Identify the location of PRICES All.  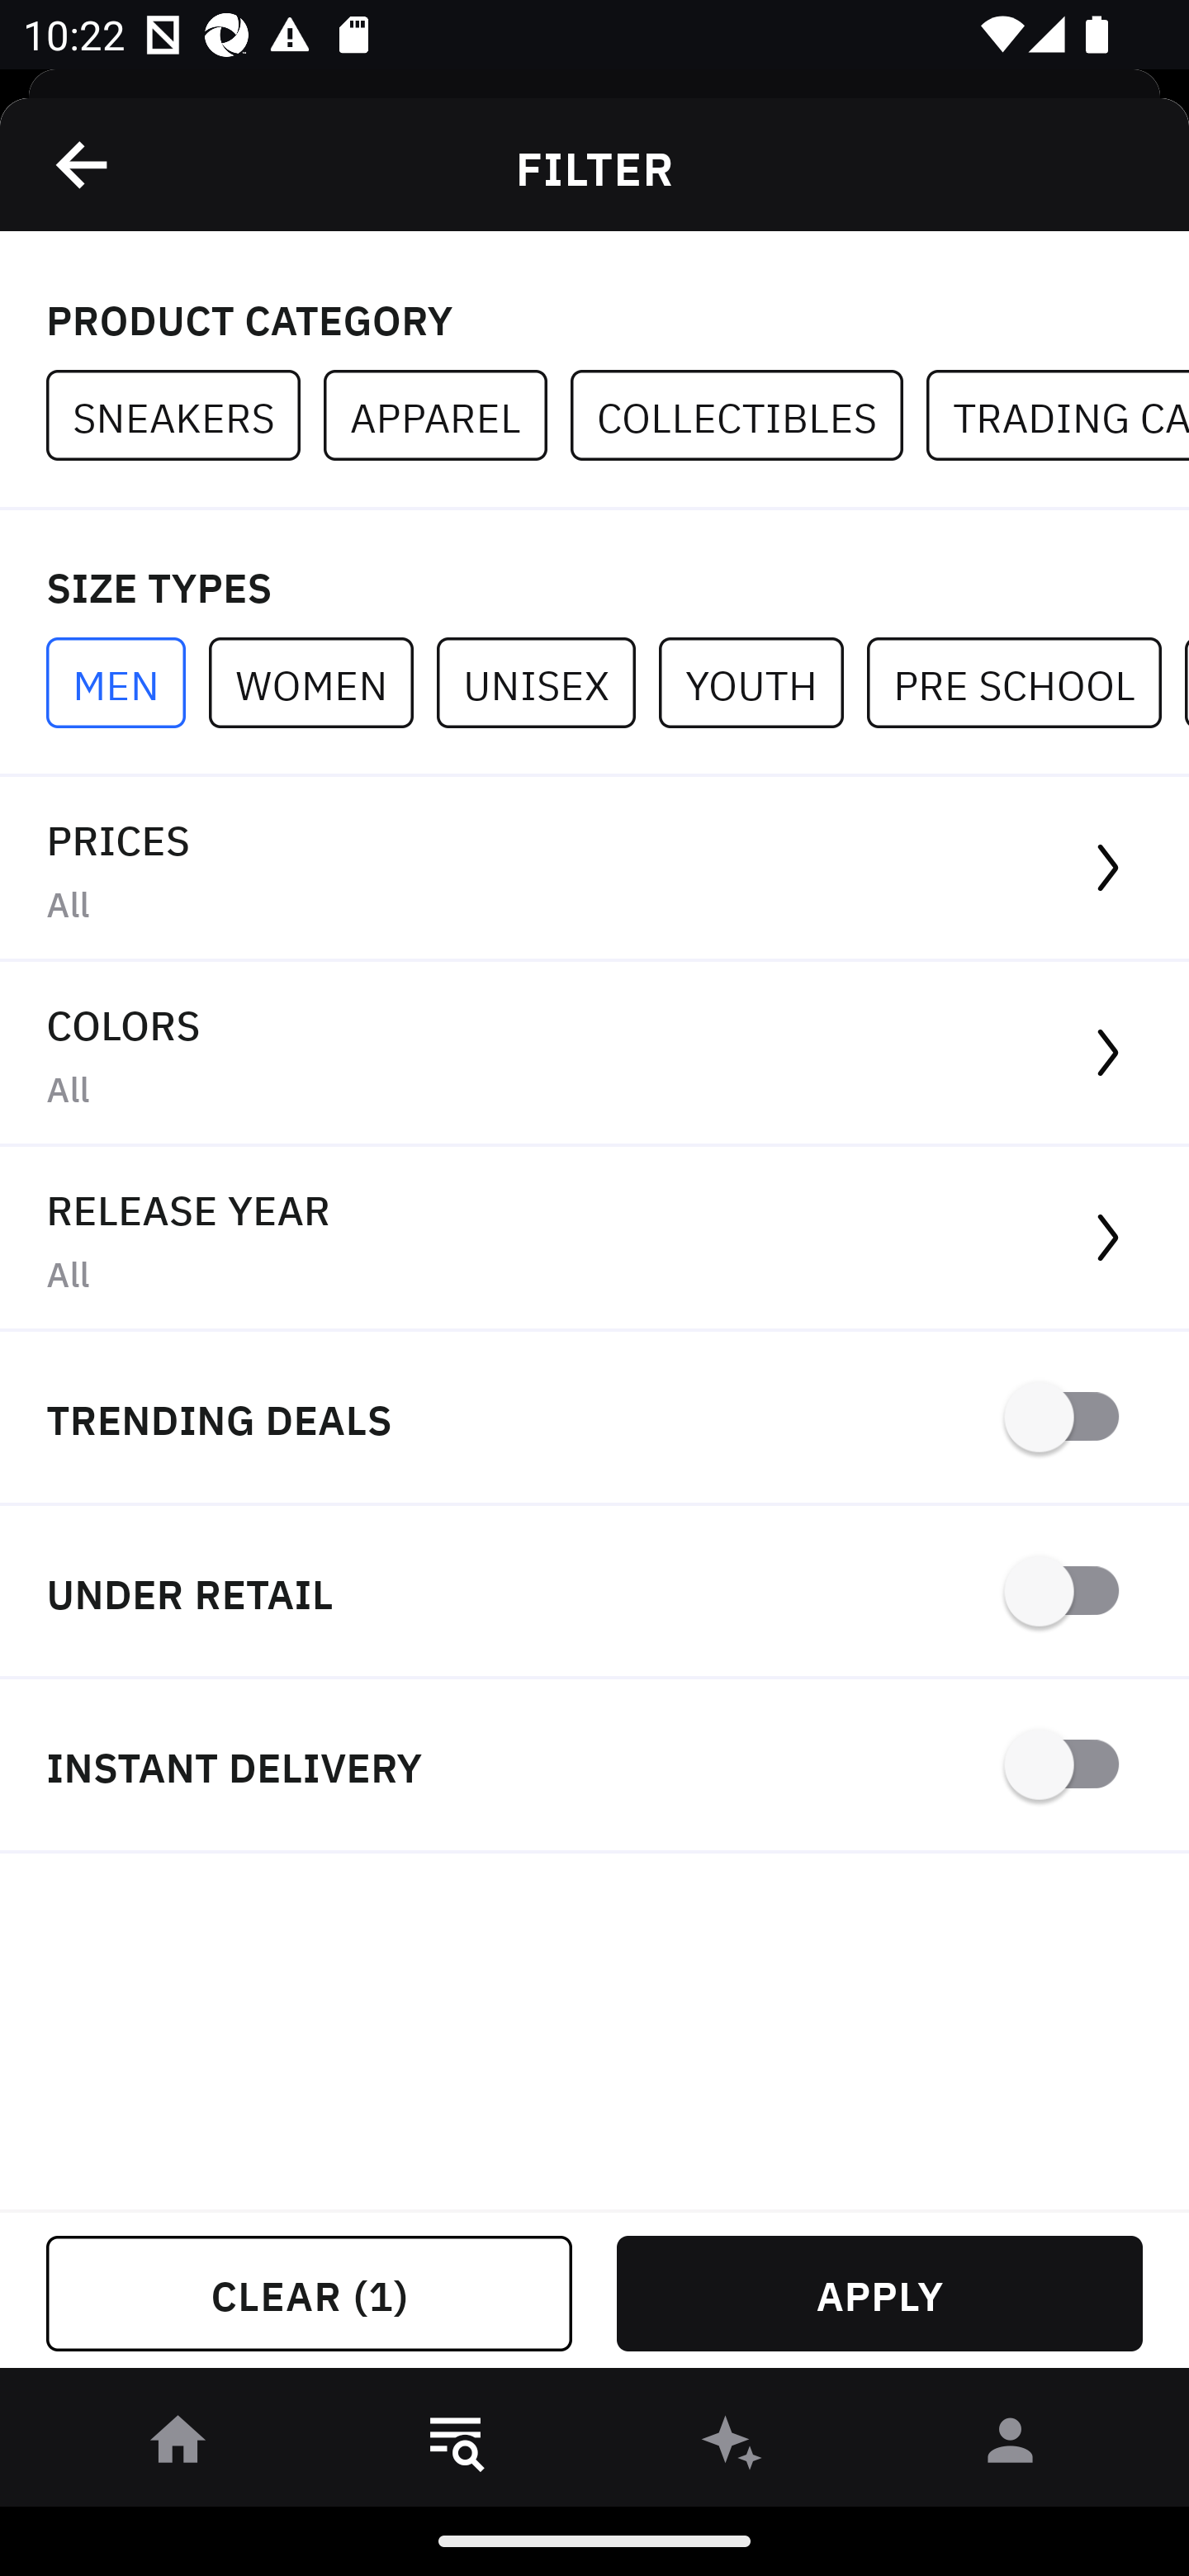
(594, 869).